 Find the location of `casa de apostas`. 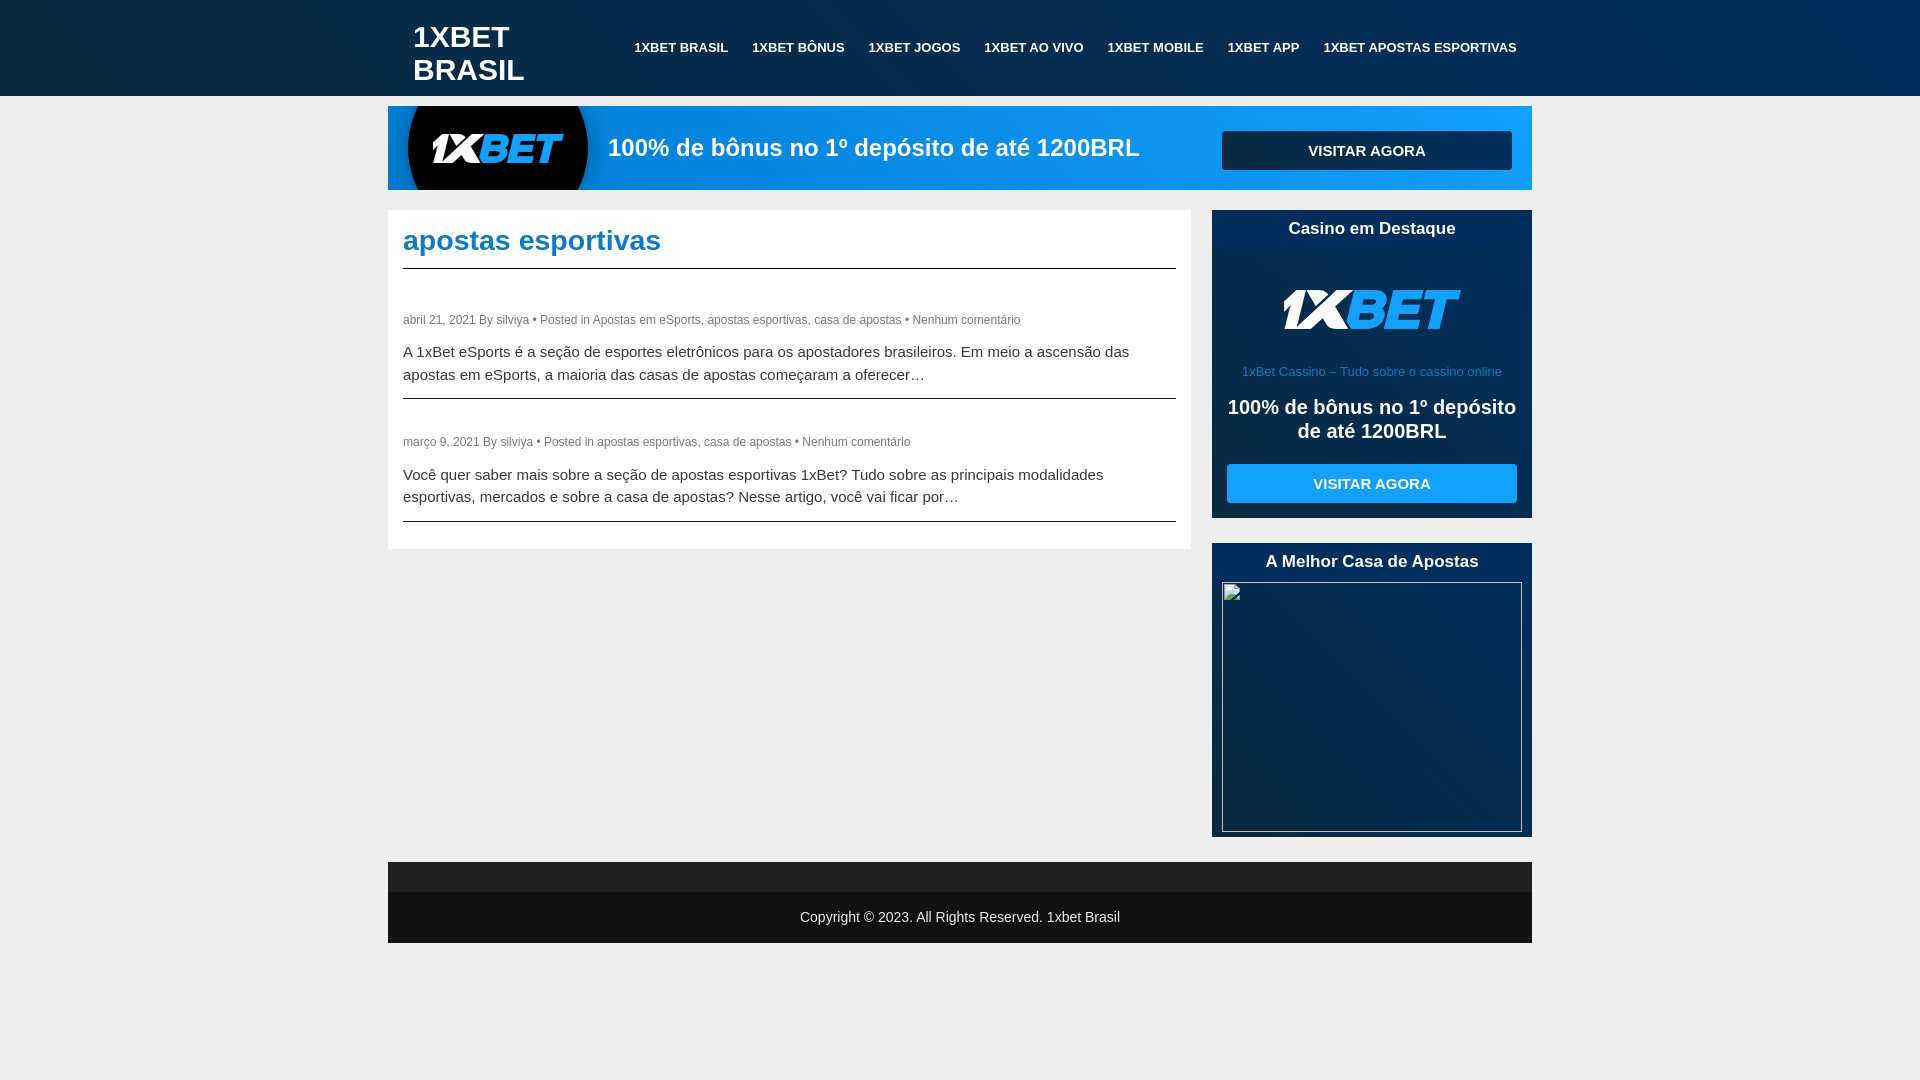

casa de apostas is located at coordinates (748, 442).